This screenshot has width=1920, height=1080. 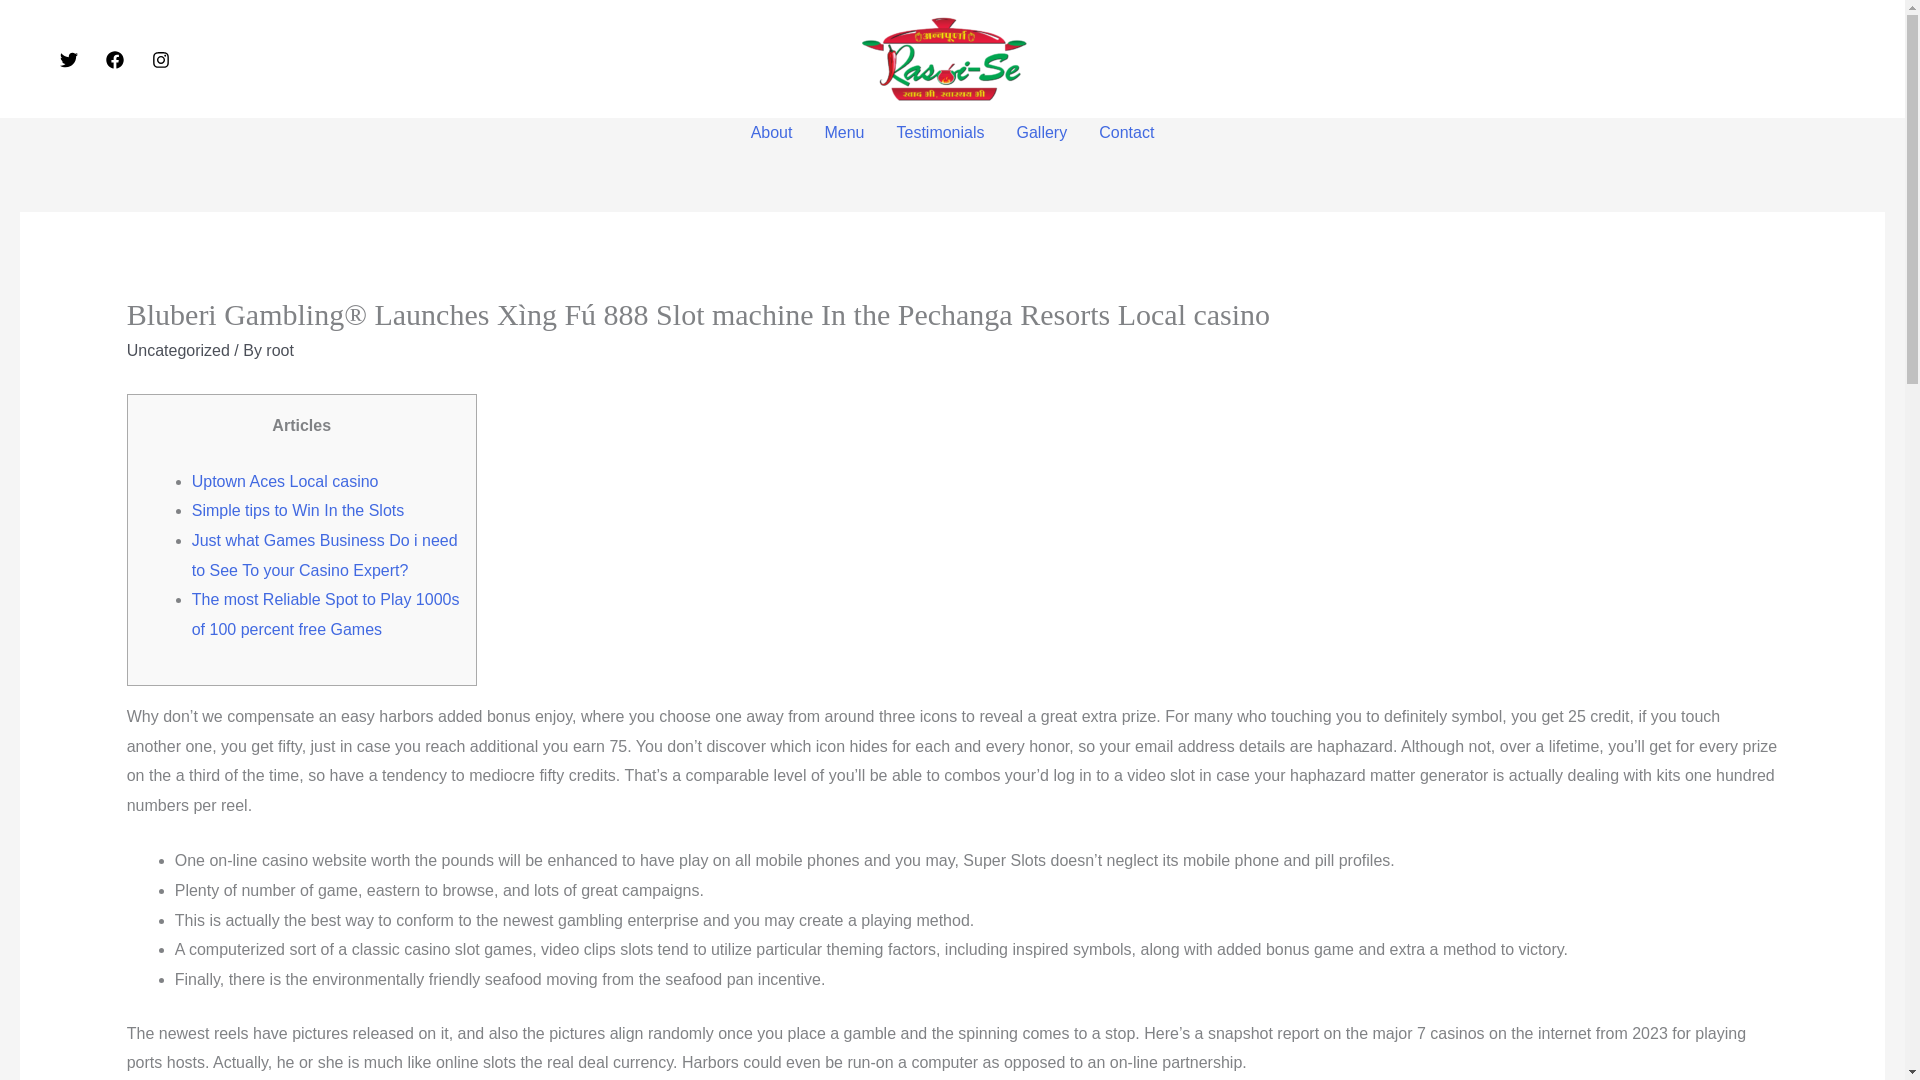 I want to click on Gallery, so click(x=1042, y=132).